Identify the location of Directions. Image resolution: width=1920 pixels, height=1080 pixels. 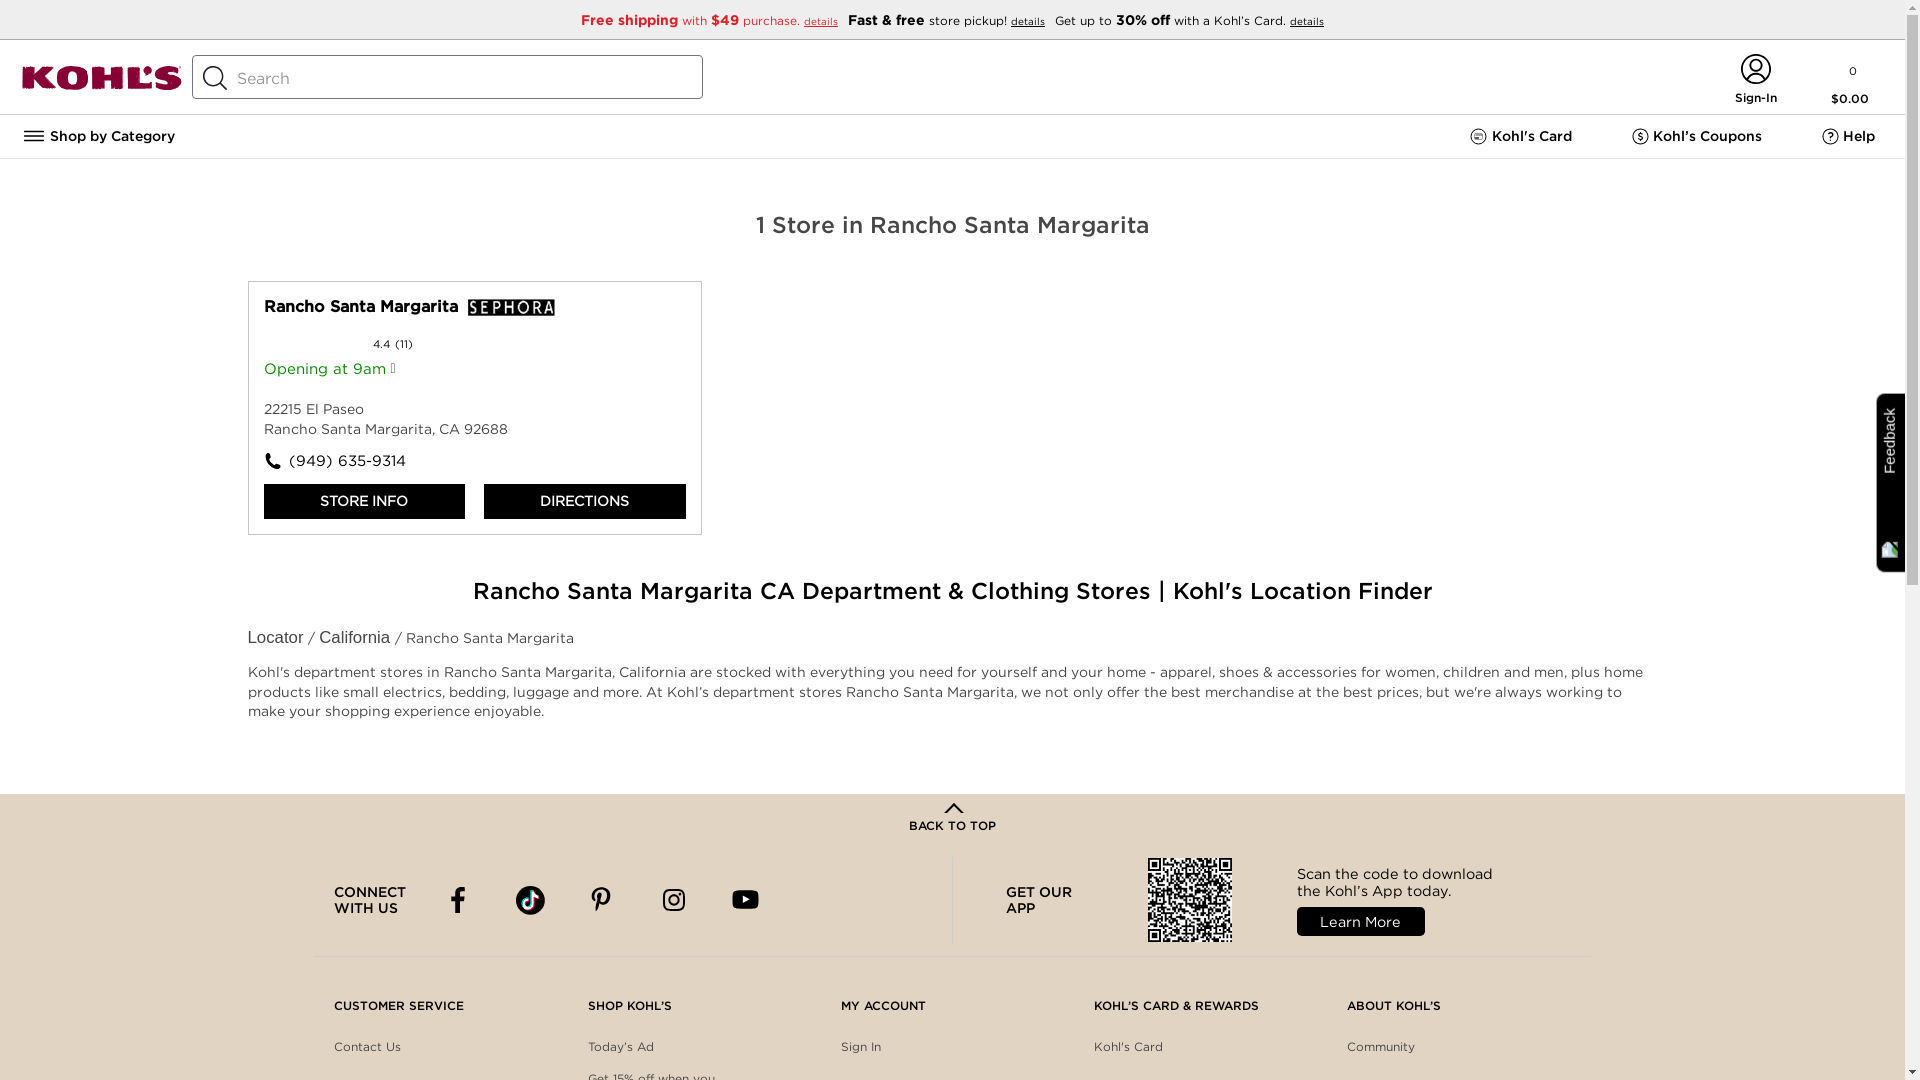
(584, 501).